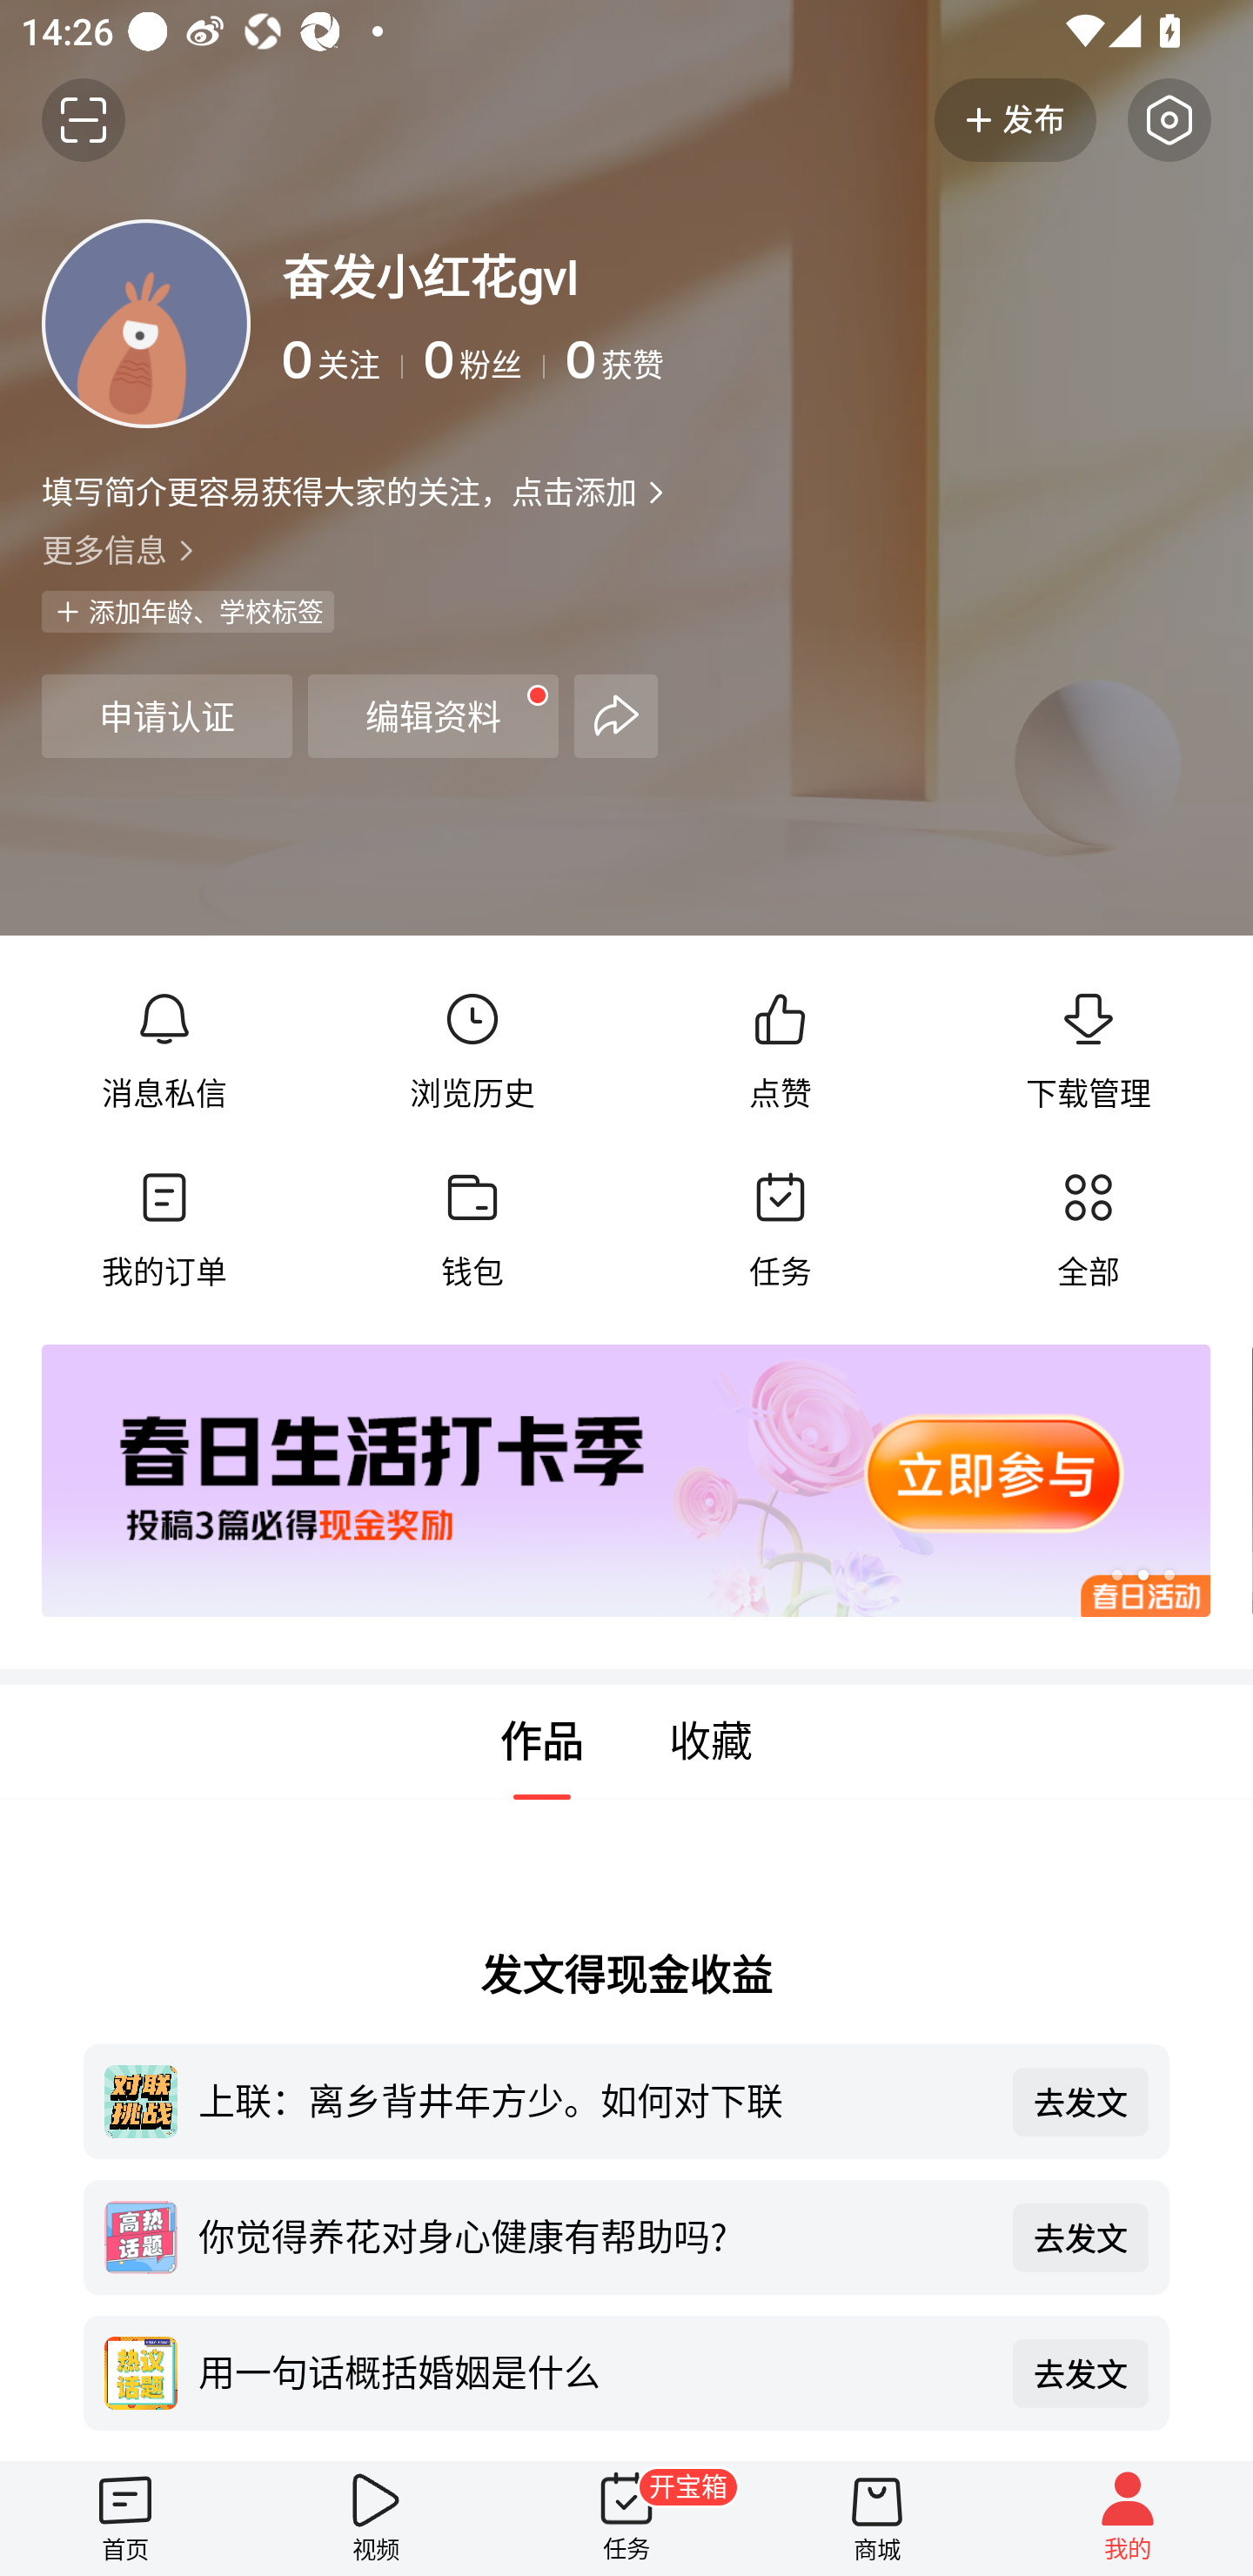 Image resolution: width=1253 pixels, height=2576 pixels. I want to click on 填写简介更容易获得大家的关注，点击添加, so click(338, 491).